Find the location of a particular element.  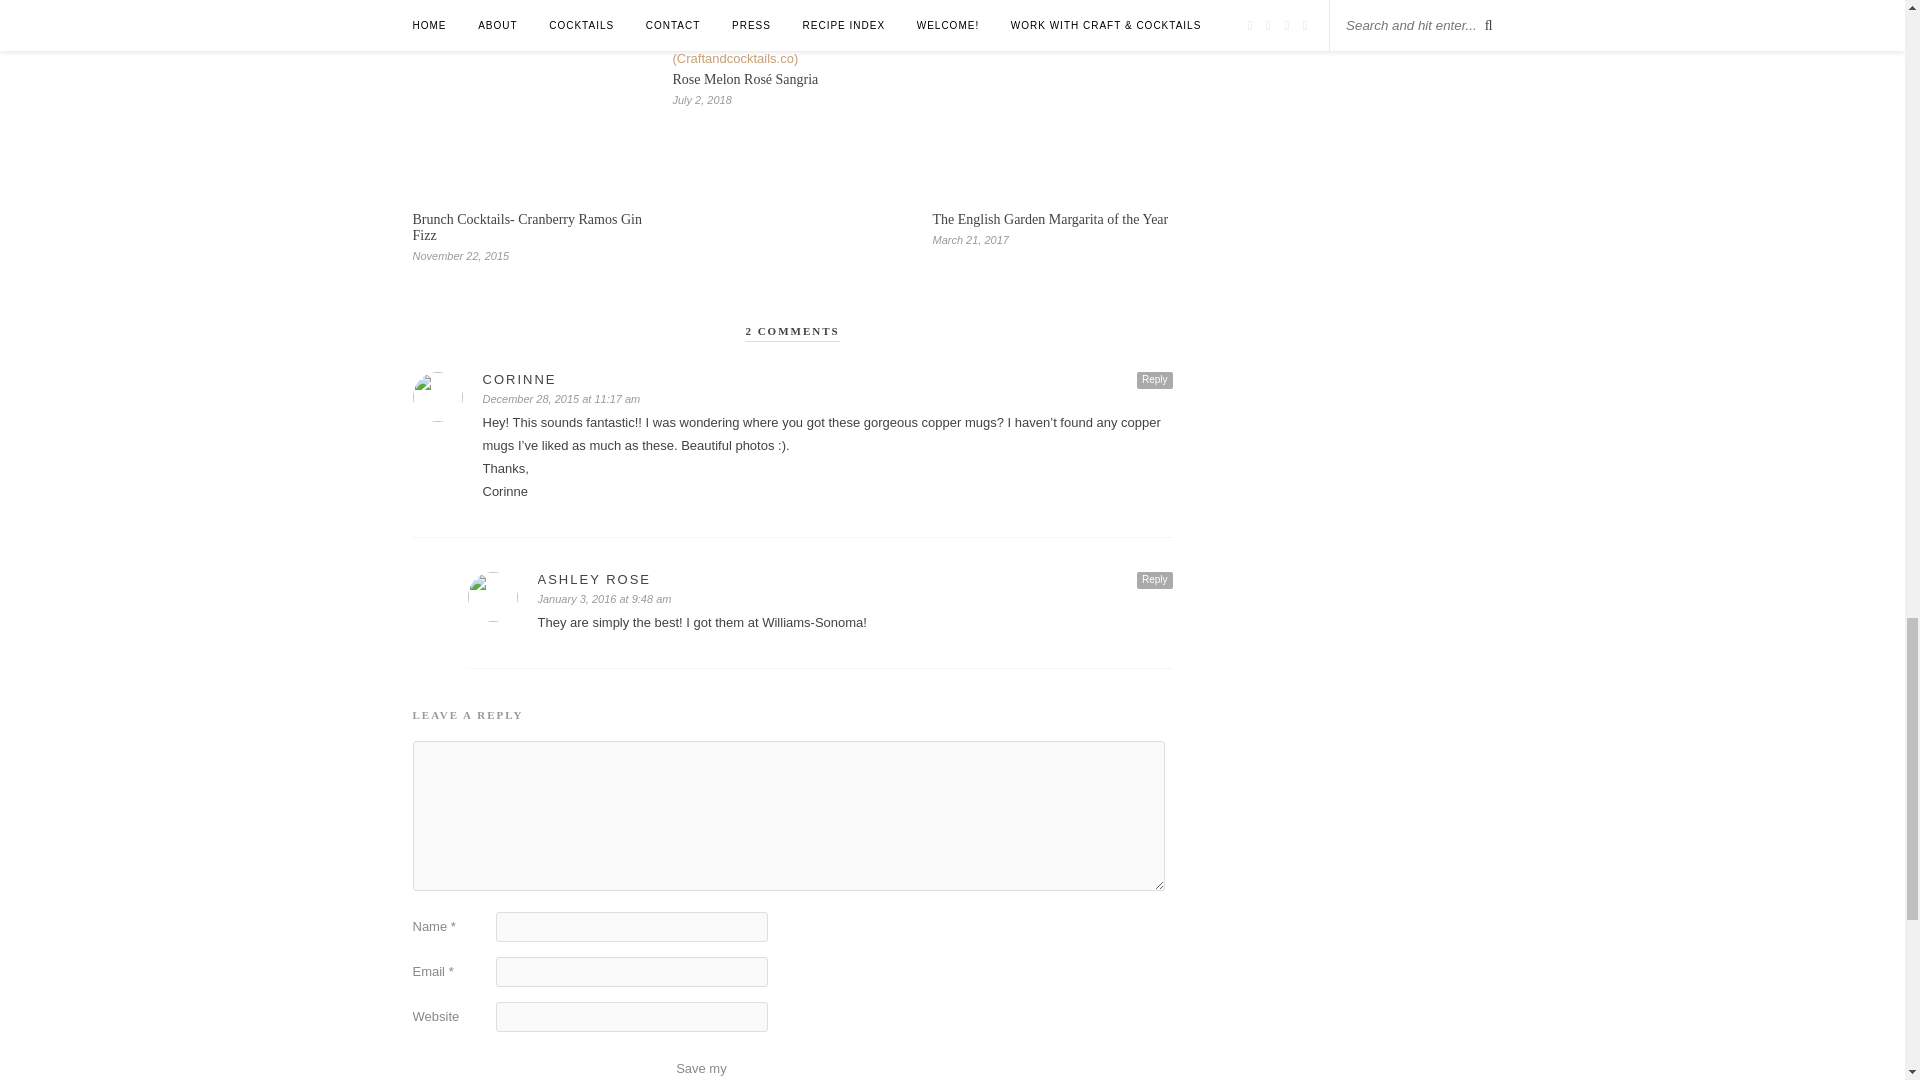

Brunch Cocktails- Cranberry Ramos Gin Fizz is located at coordinates (526, 227).